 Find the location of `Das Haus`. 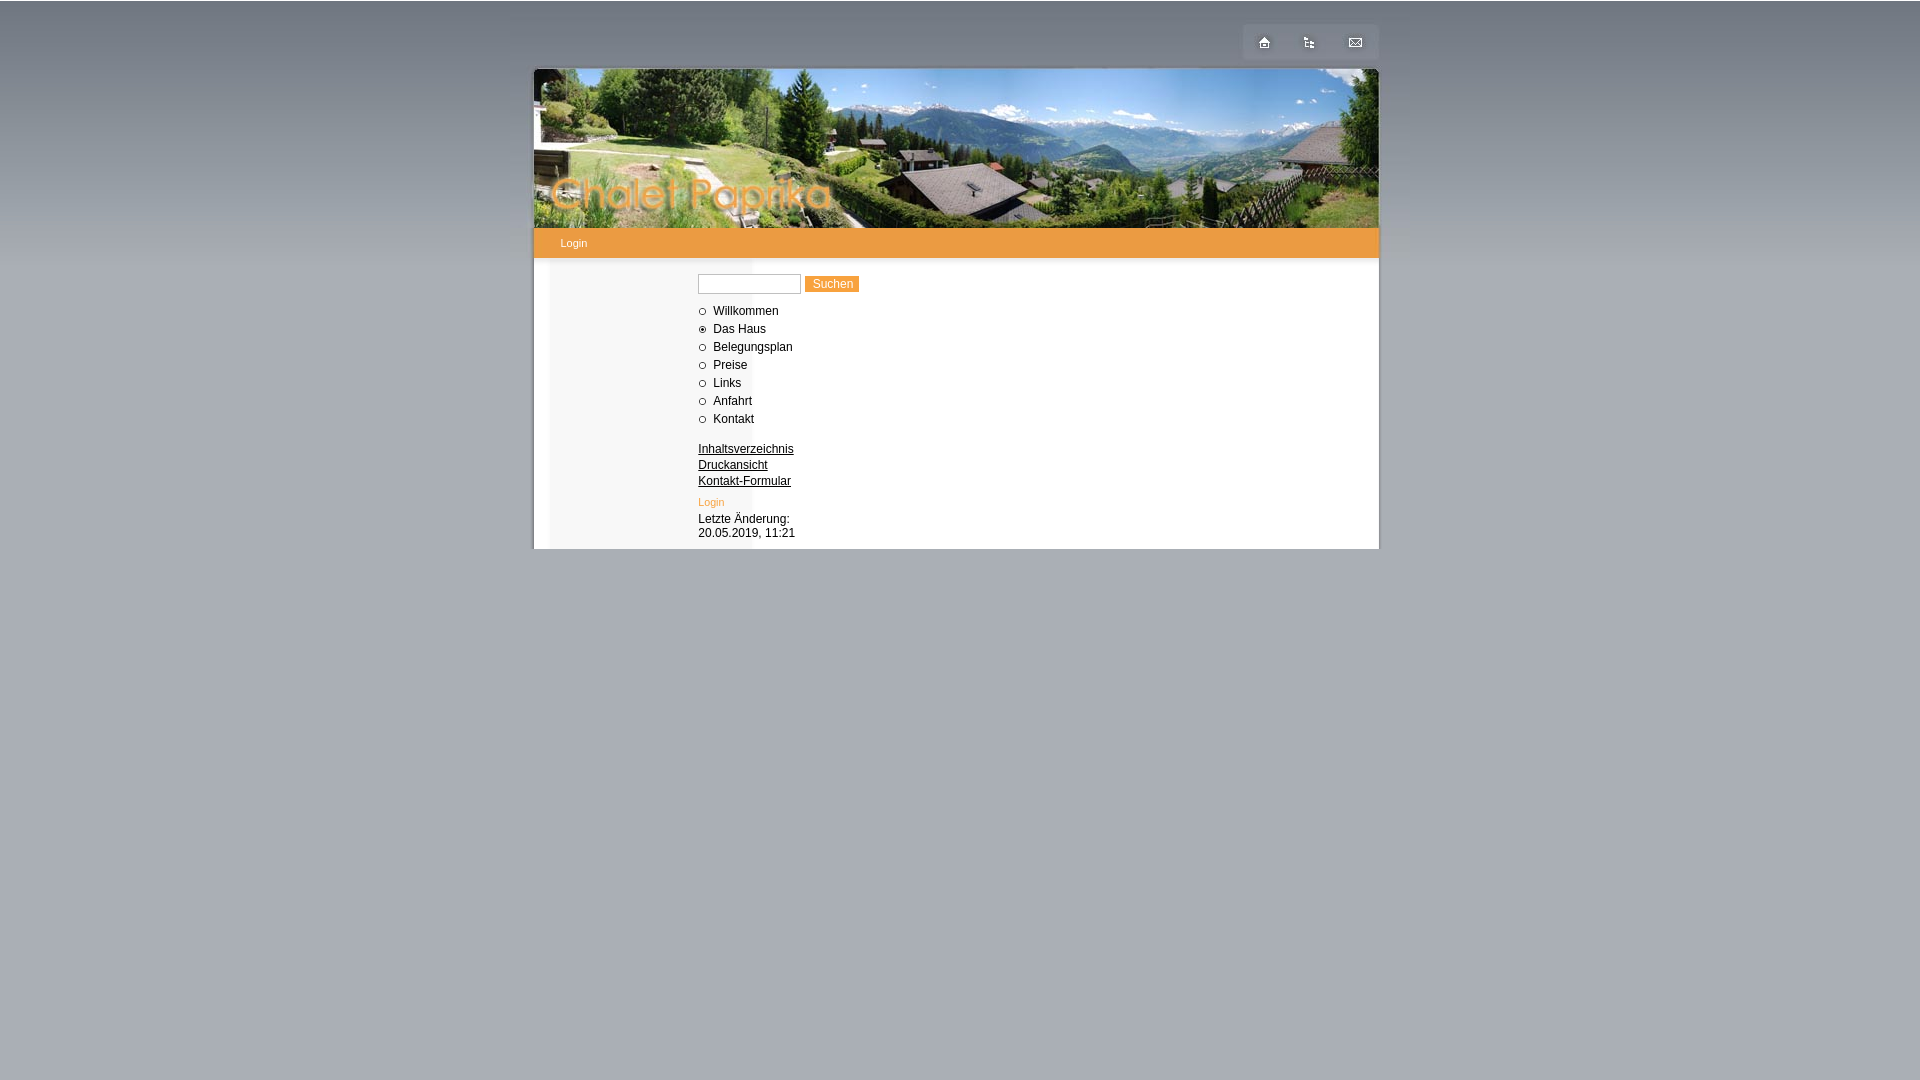

Das Haus is located at coordinates (740, 329).